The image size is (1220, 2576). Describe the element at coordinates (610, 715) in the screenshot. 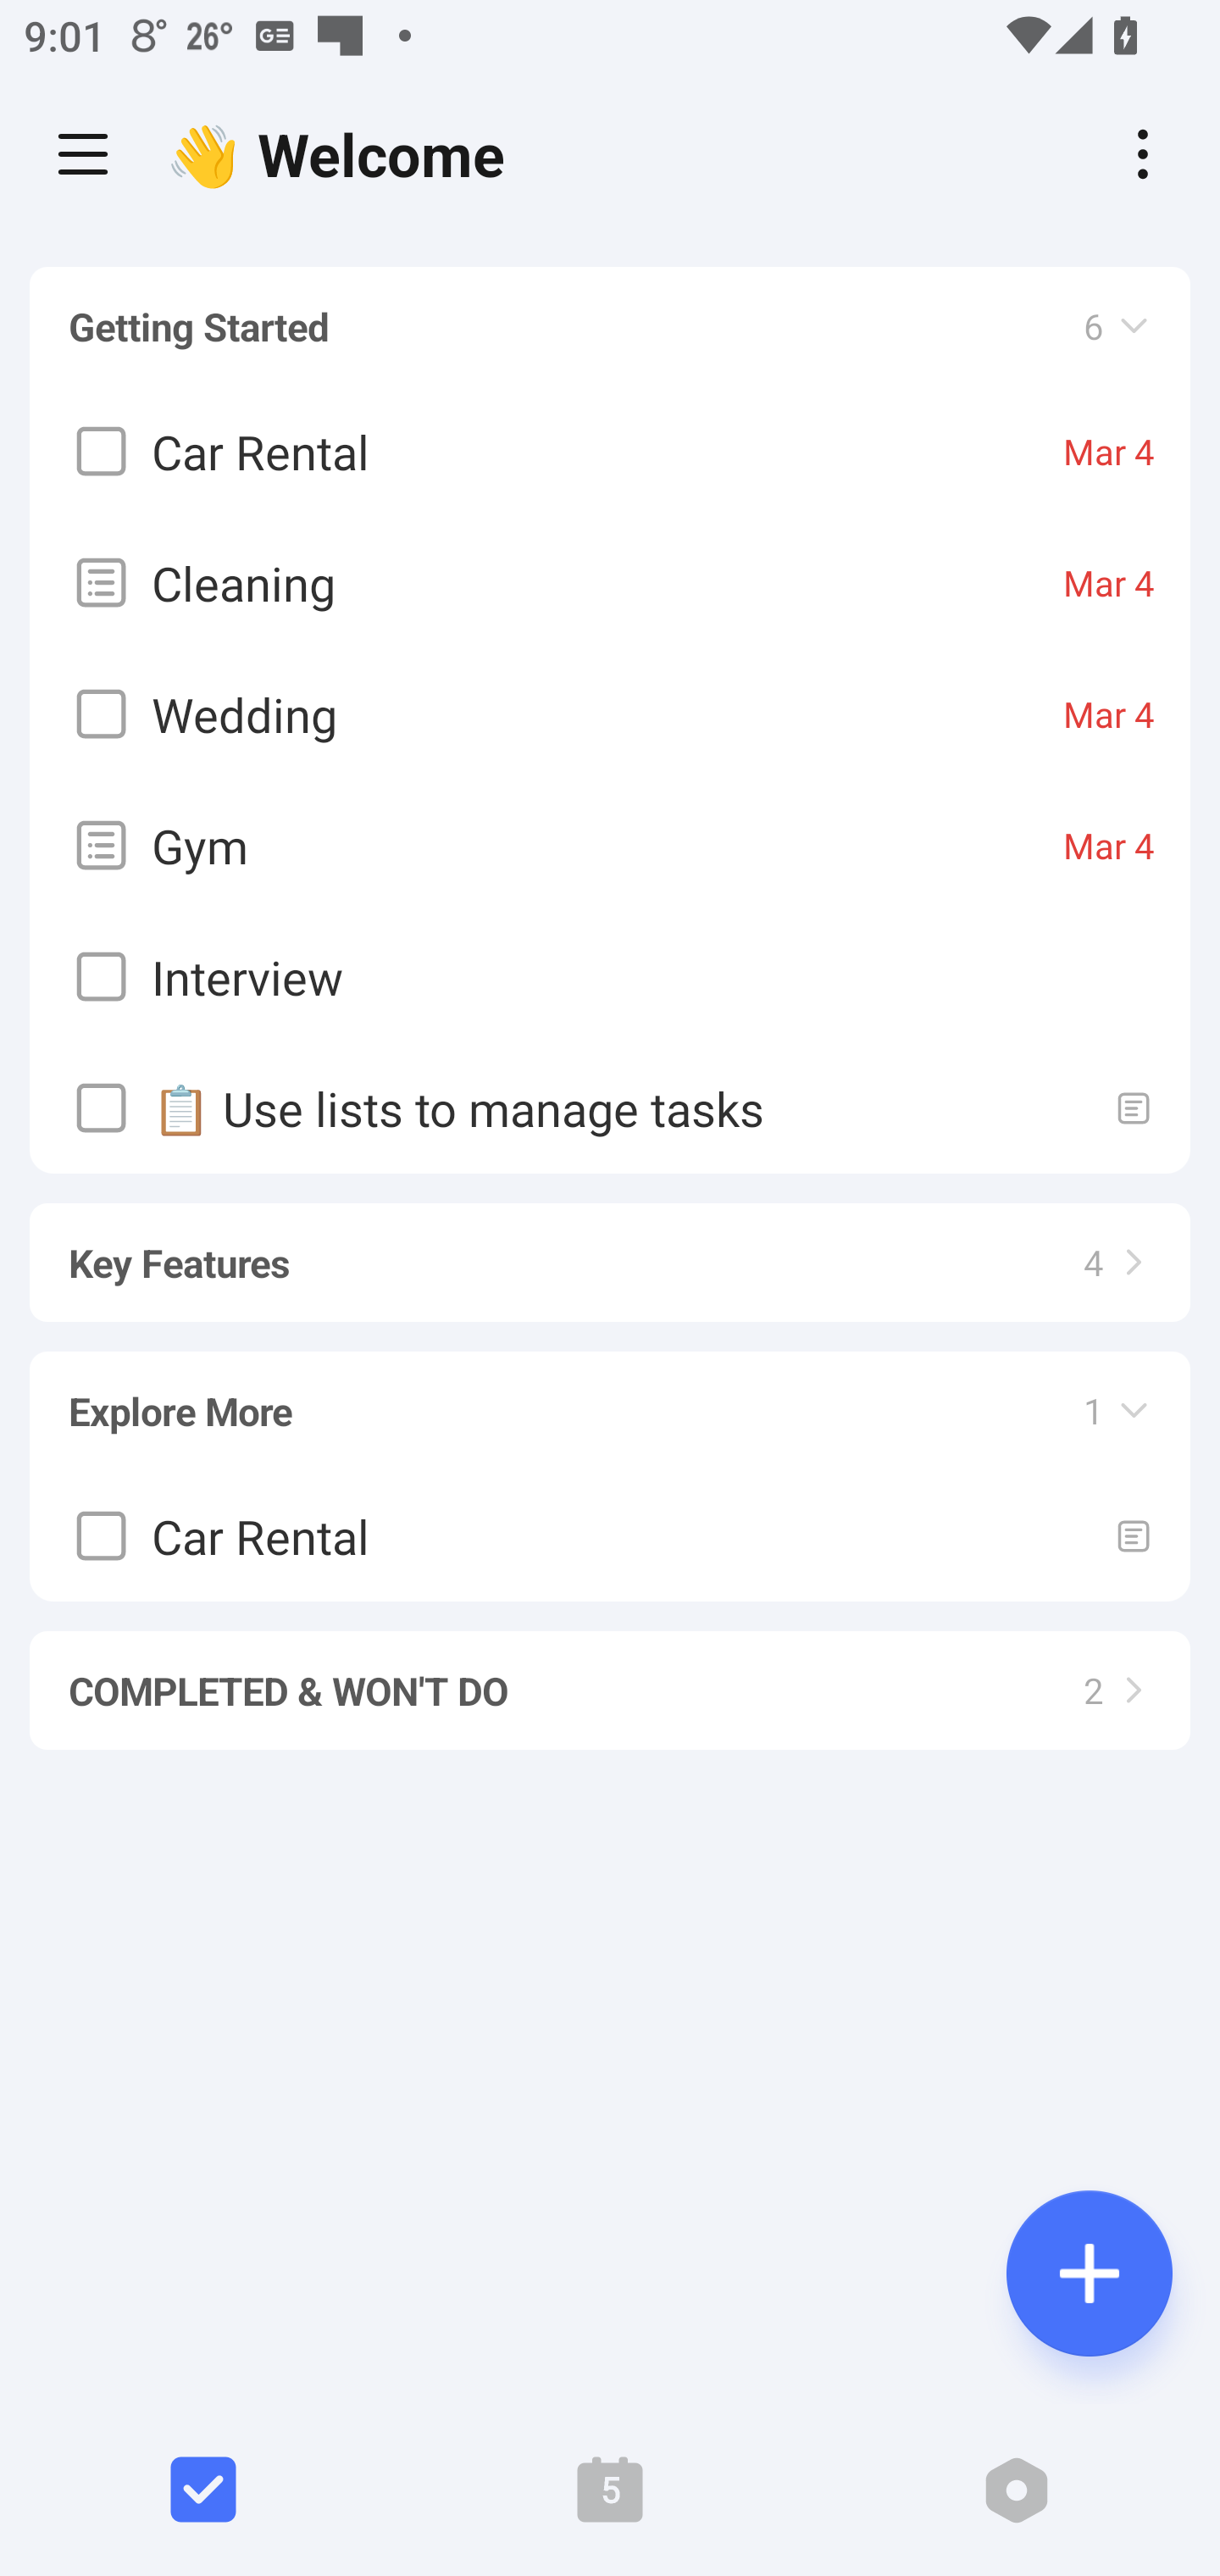

I see `Wedding Mar 4` at that location.